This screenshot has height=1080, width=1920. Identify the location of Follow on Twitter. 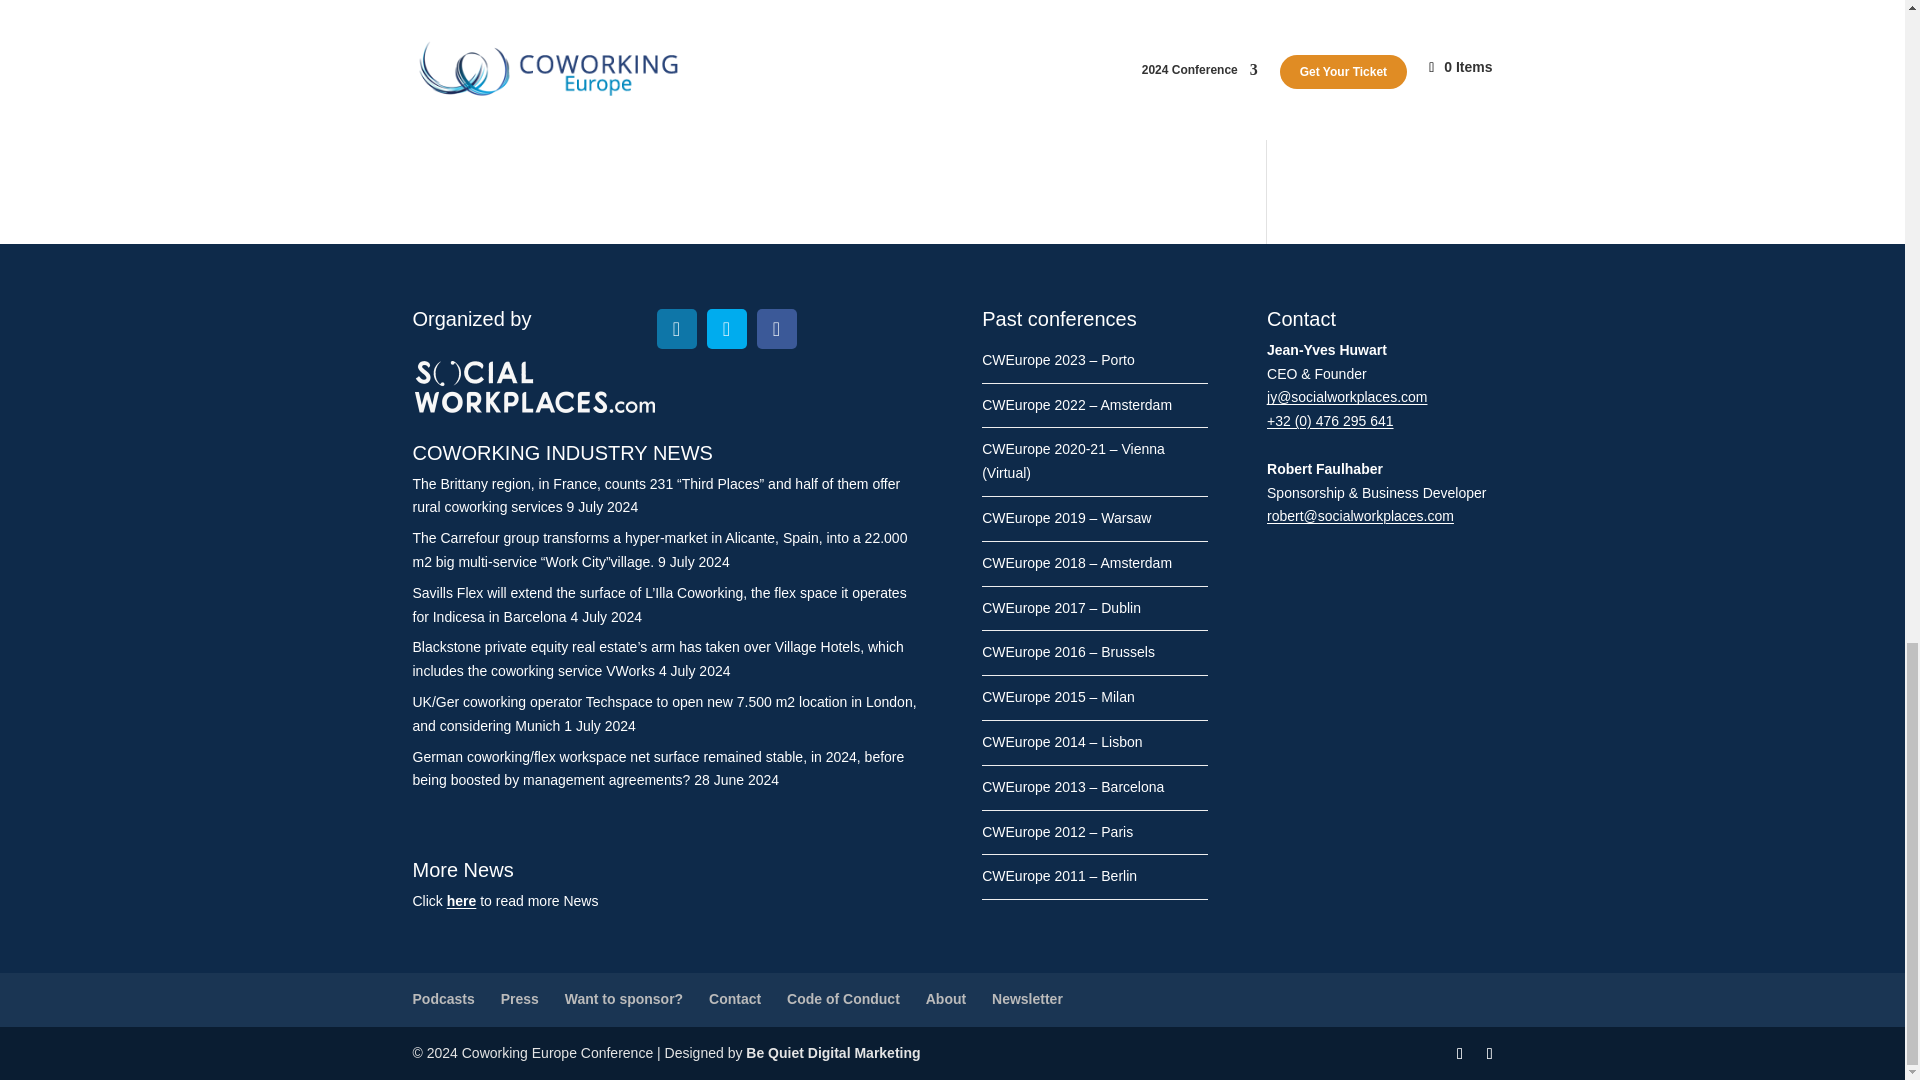
(726, 328).